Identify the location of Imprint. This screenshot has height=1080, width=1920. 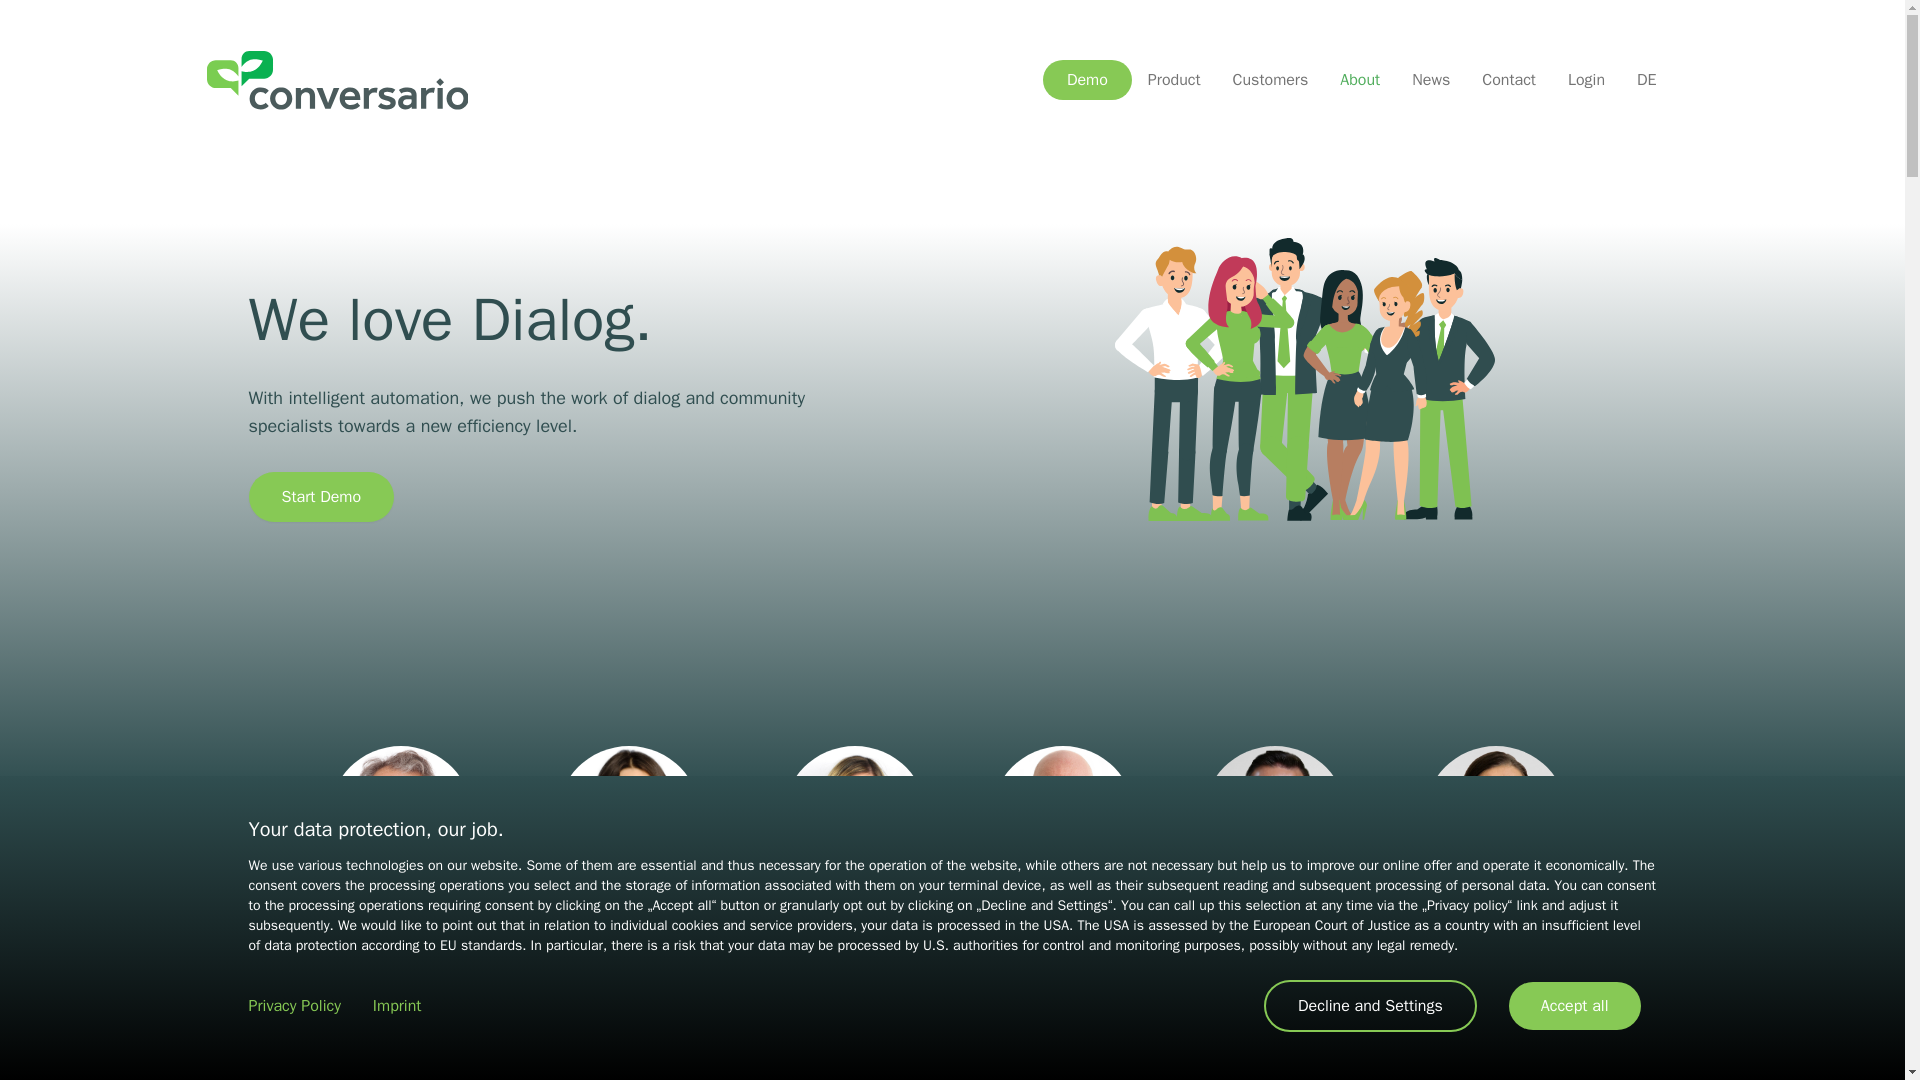
(397, 1006).